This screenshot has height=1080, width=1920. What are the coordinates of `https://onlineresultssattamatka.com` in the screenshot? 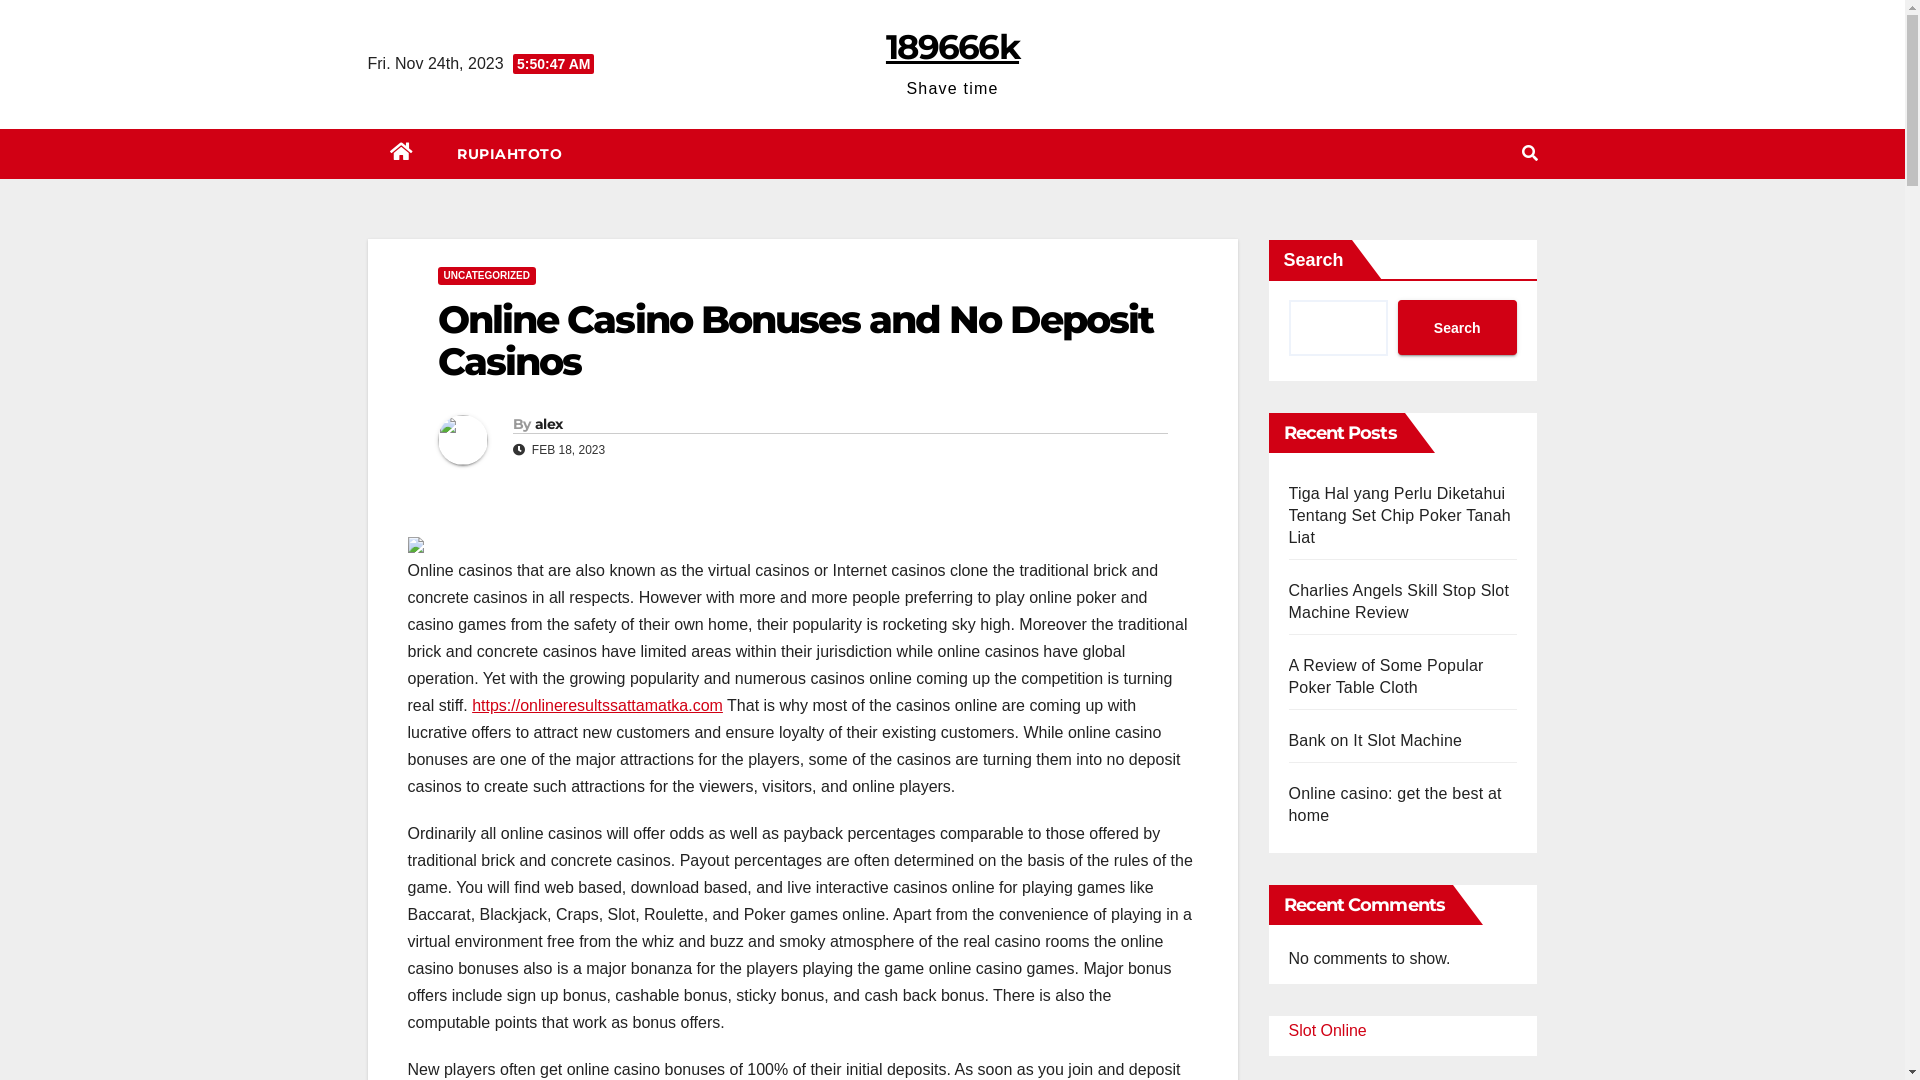 It's located at (598, 706).